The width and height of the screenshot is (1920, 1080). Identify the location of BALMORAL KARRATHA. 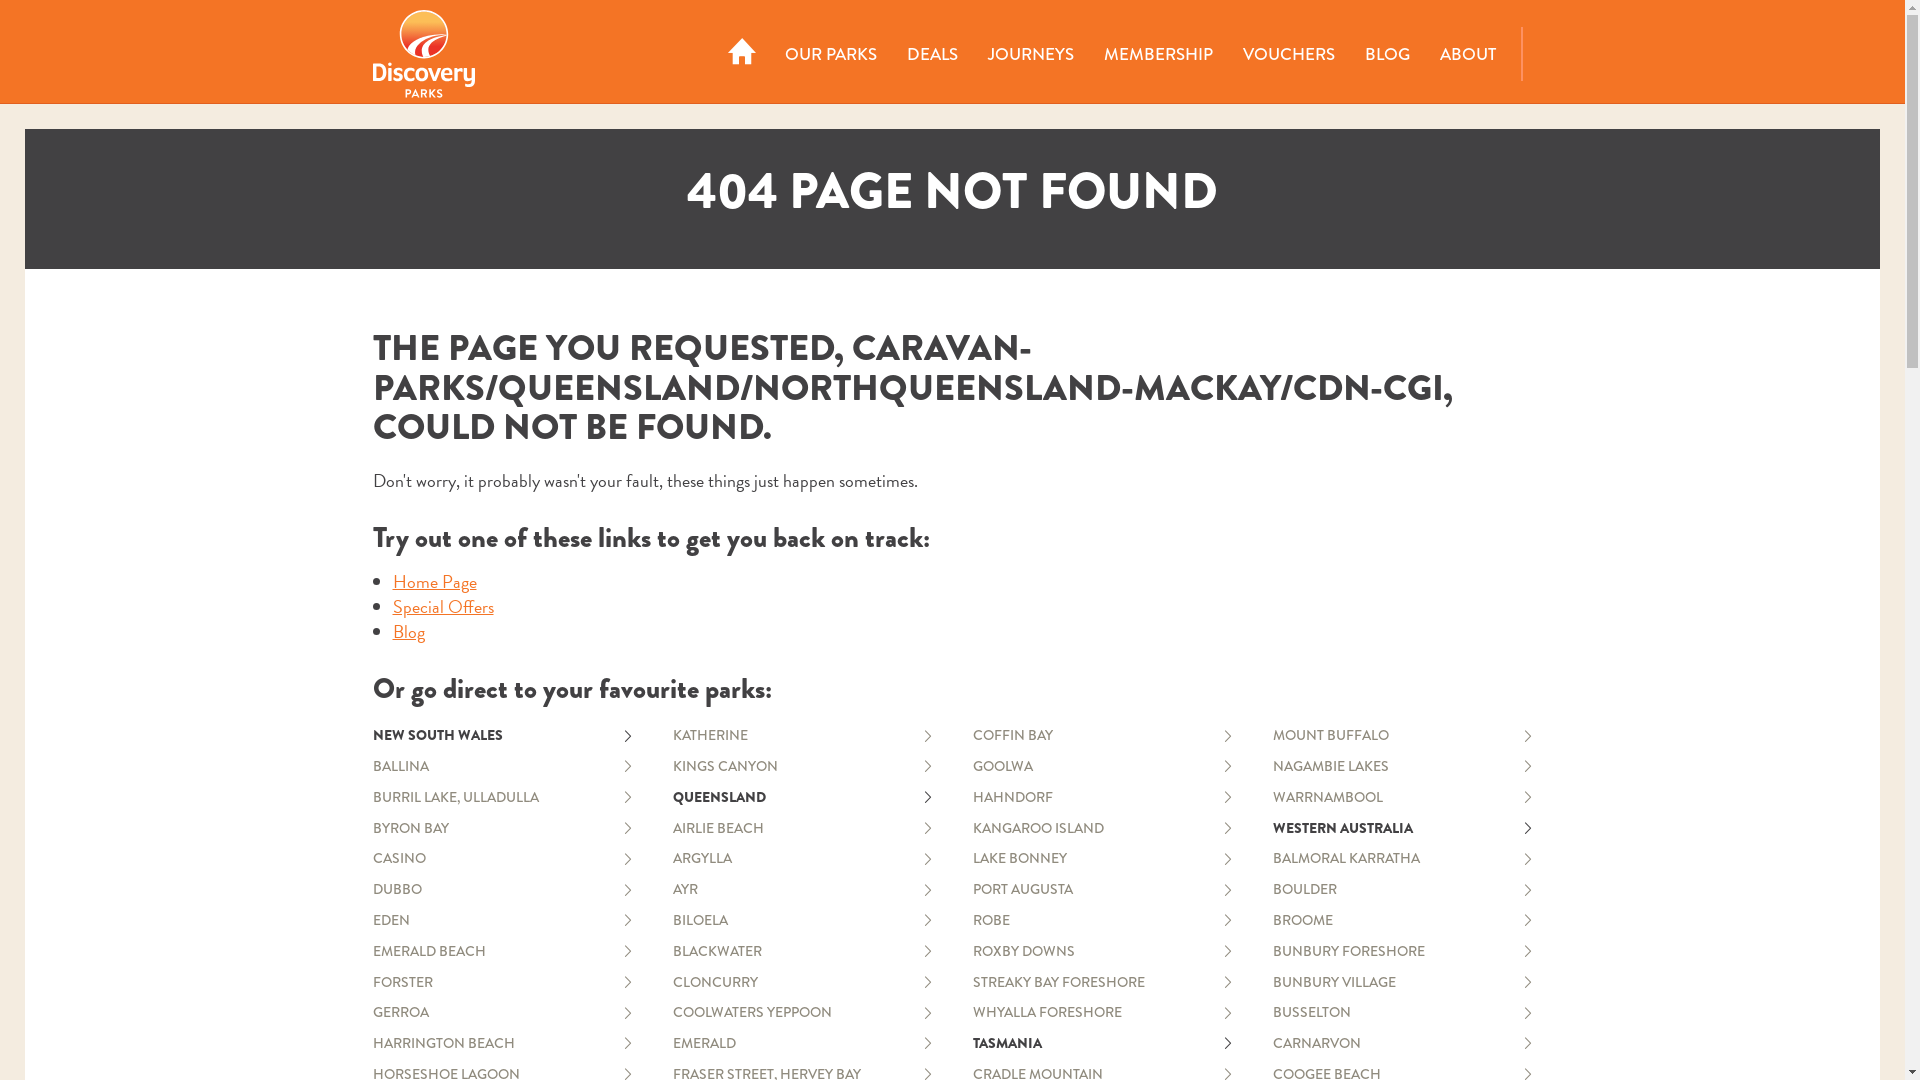
(1402, 858).